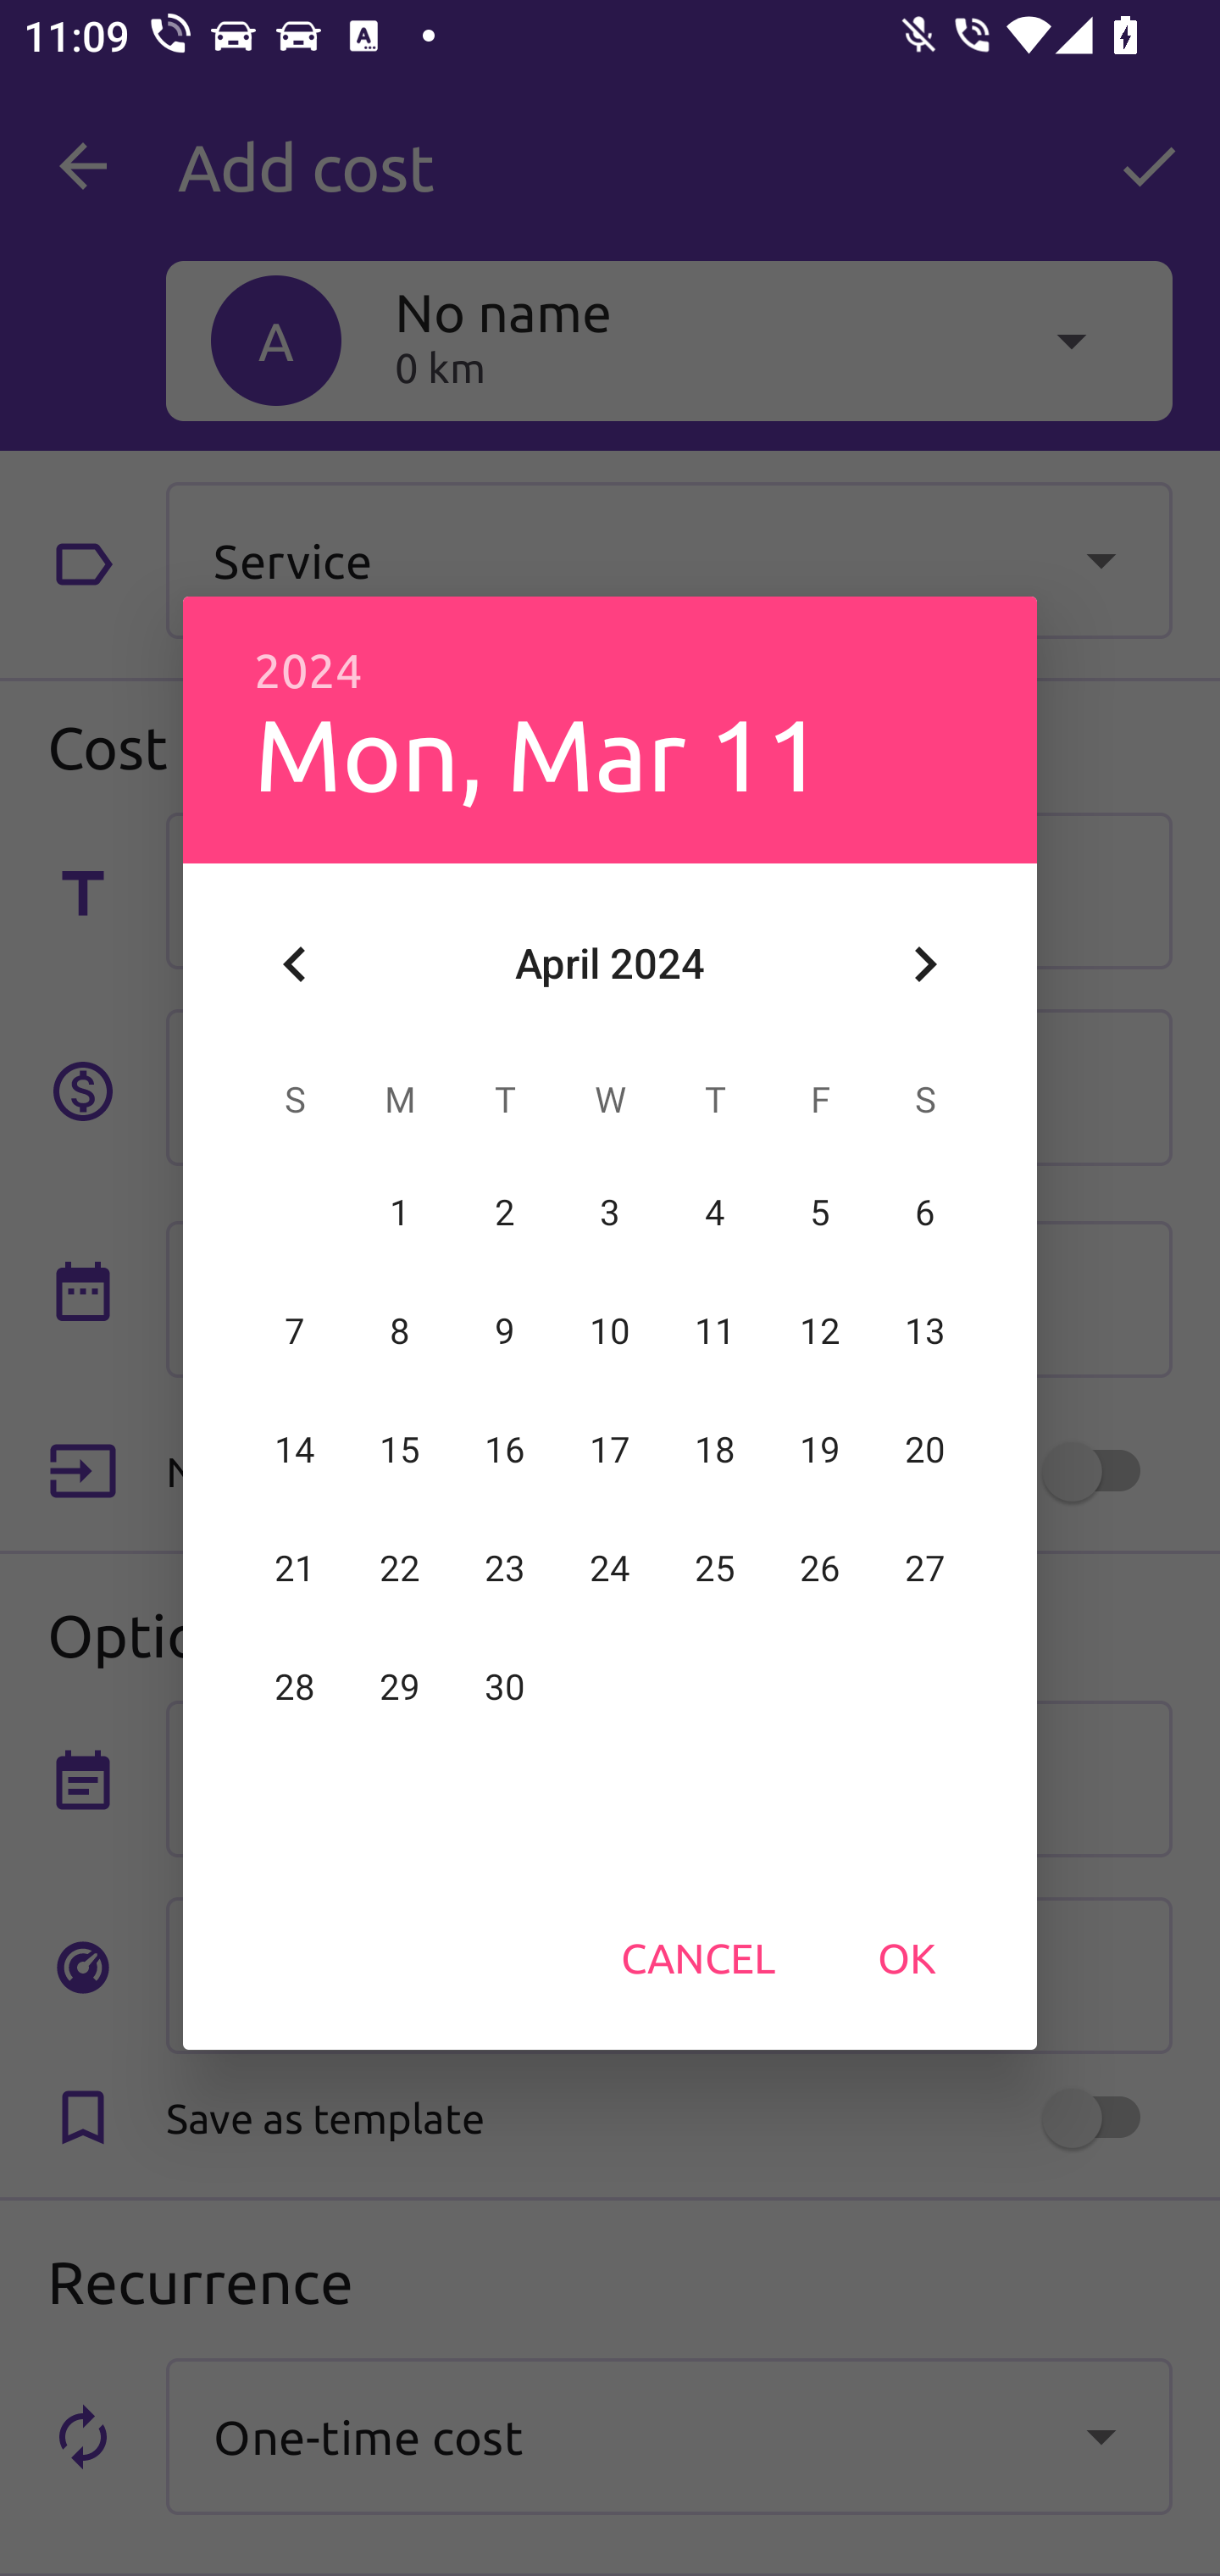 The width and height of the screenshot is (1220, 2576). I want to click on 25 25 April 2024, so click(714, 1568).